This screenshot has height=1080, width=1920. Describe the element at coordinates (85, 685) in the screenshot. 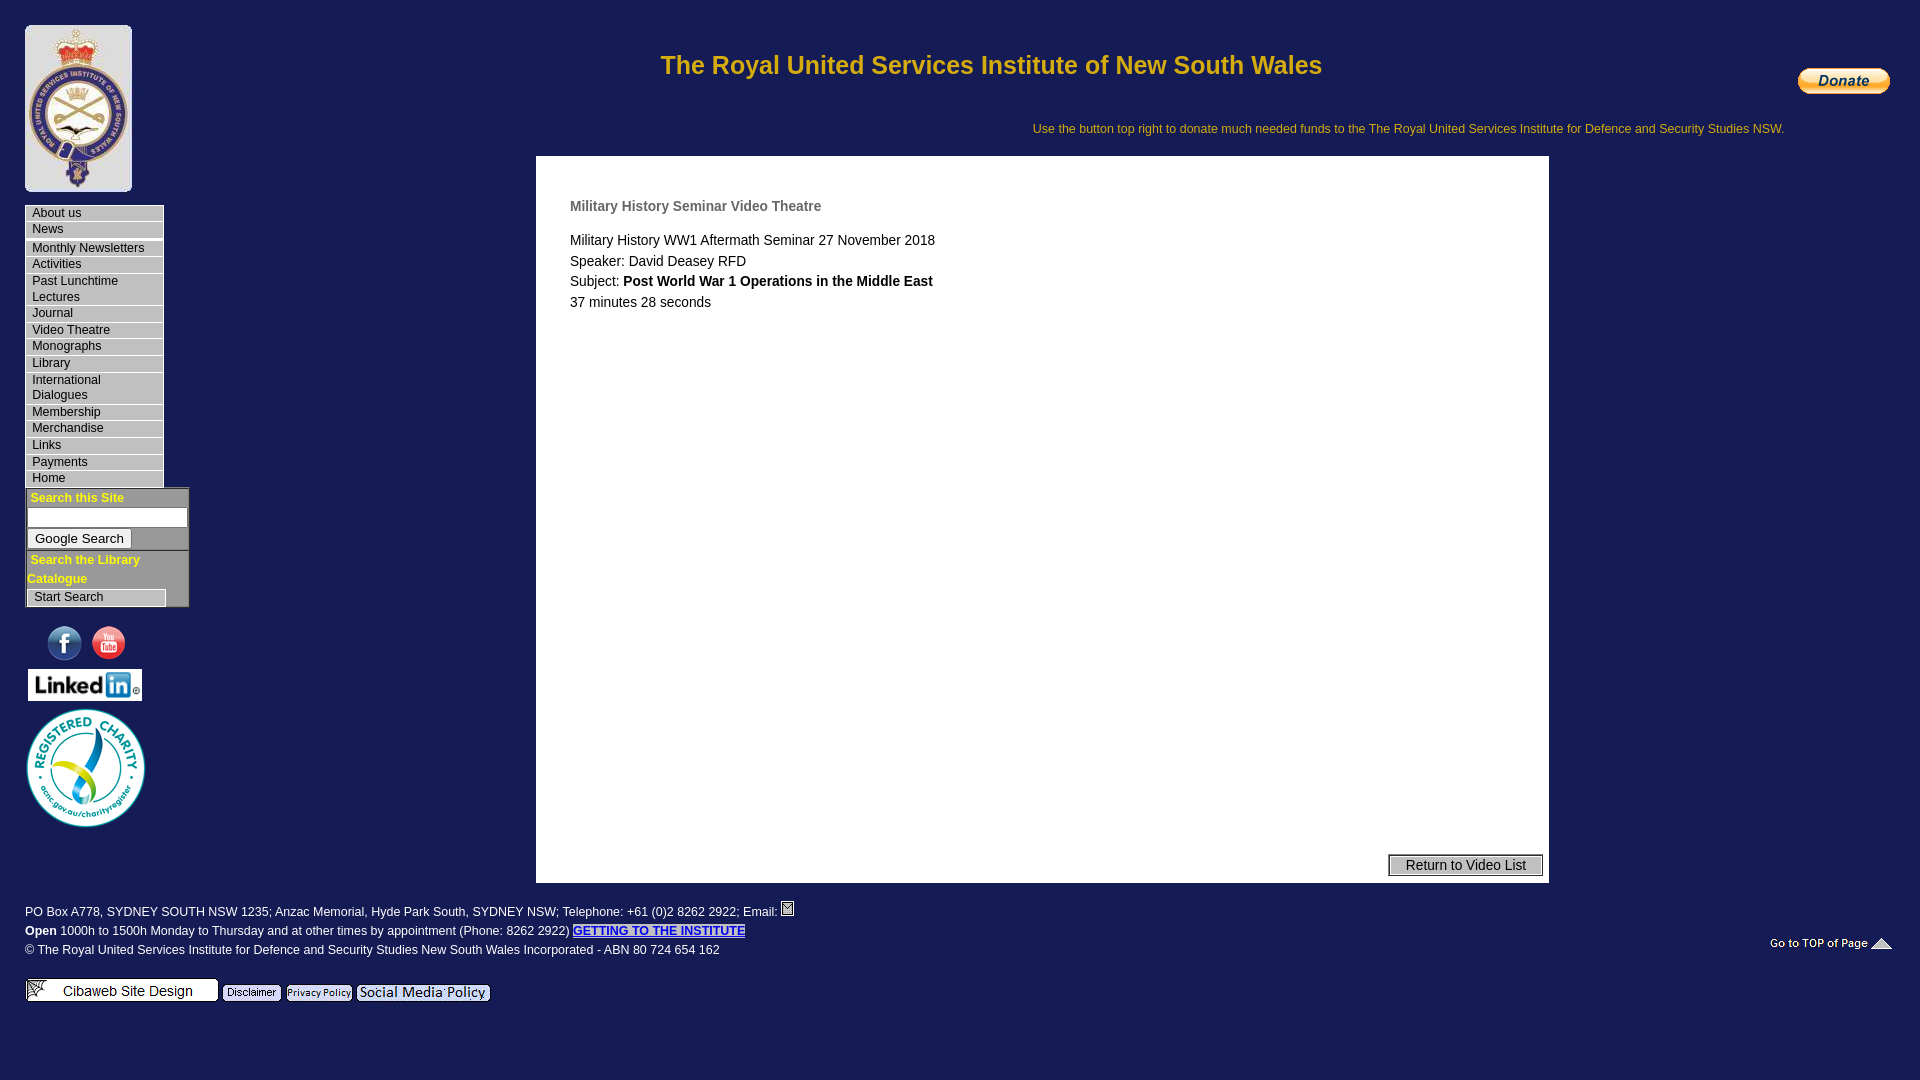

I see `Linkedin` at that location.